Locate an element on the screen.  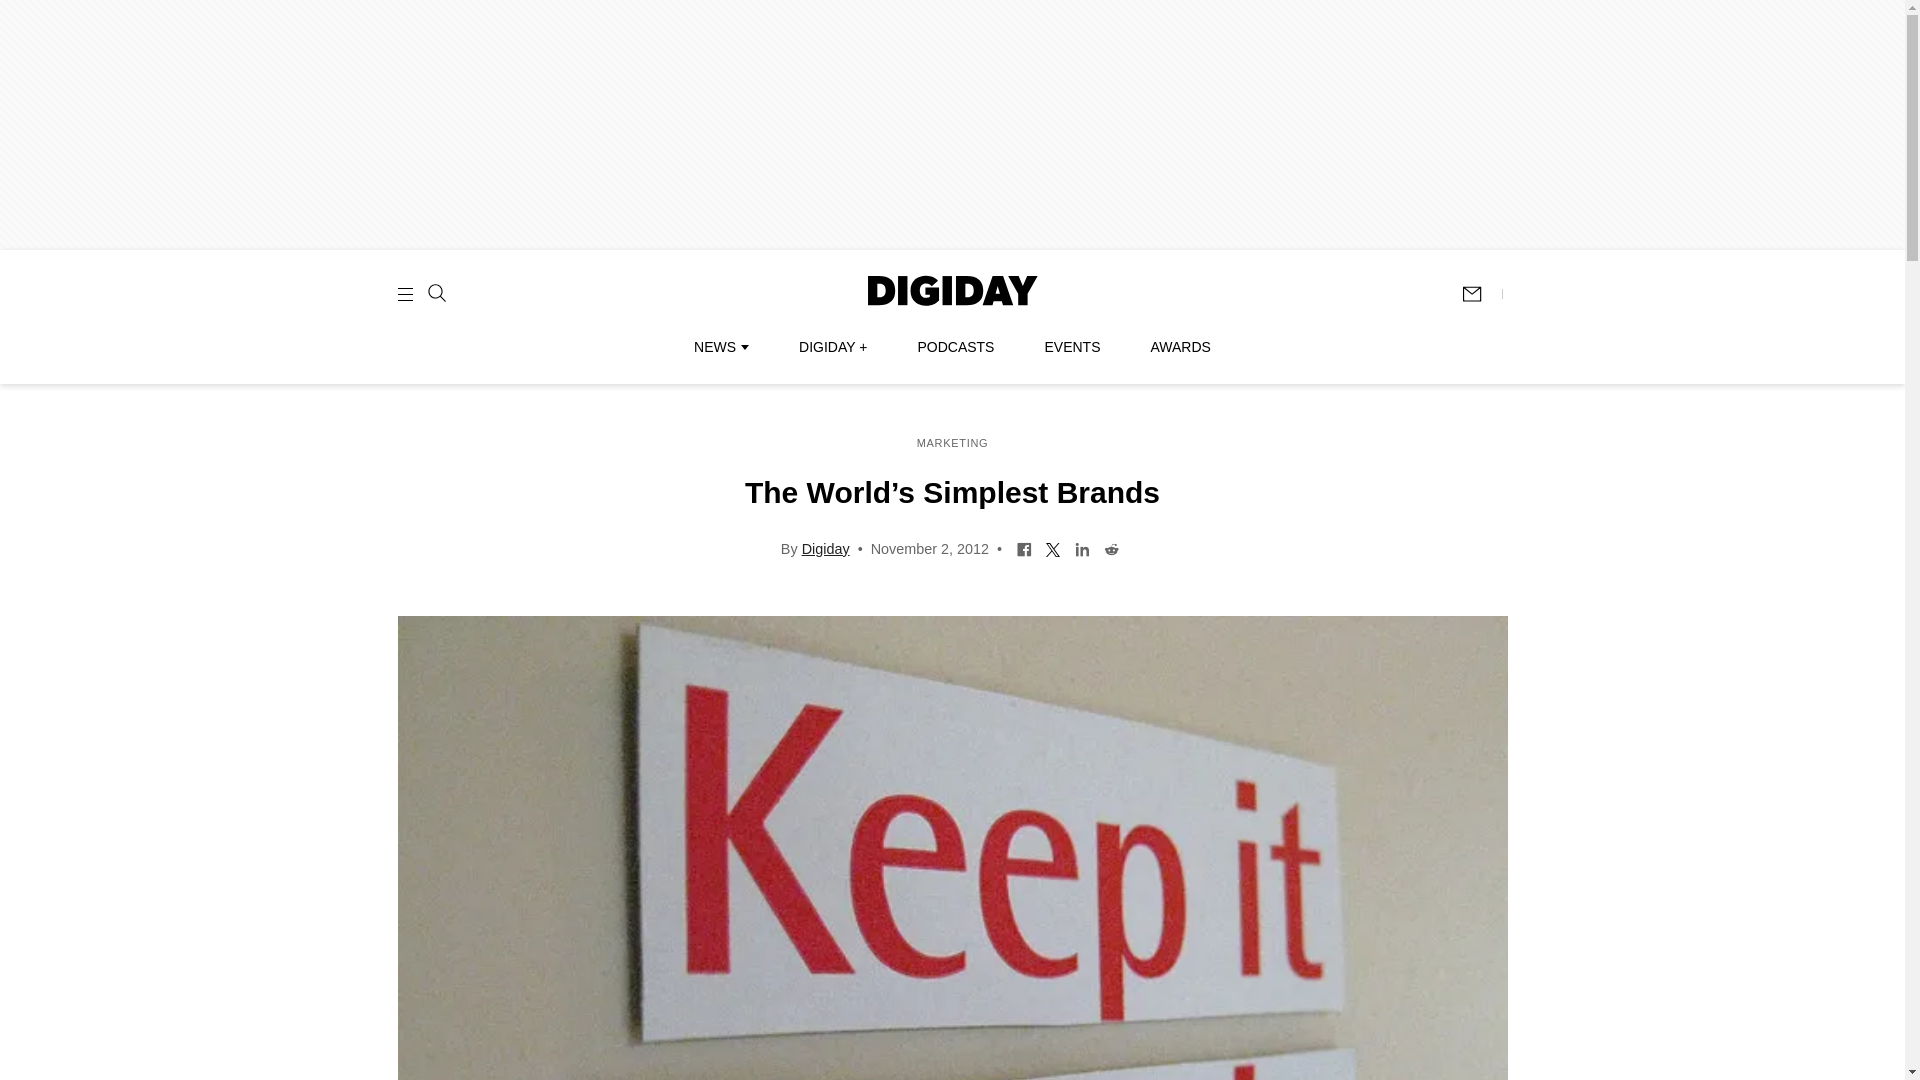
Share on Twitter is located at coordinates (1052, 548).